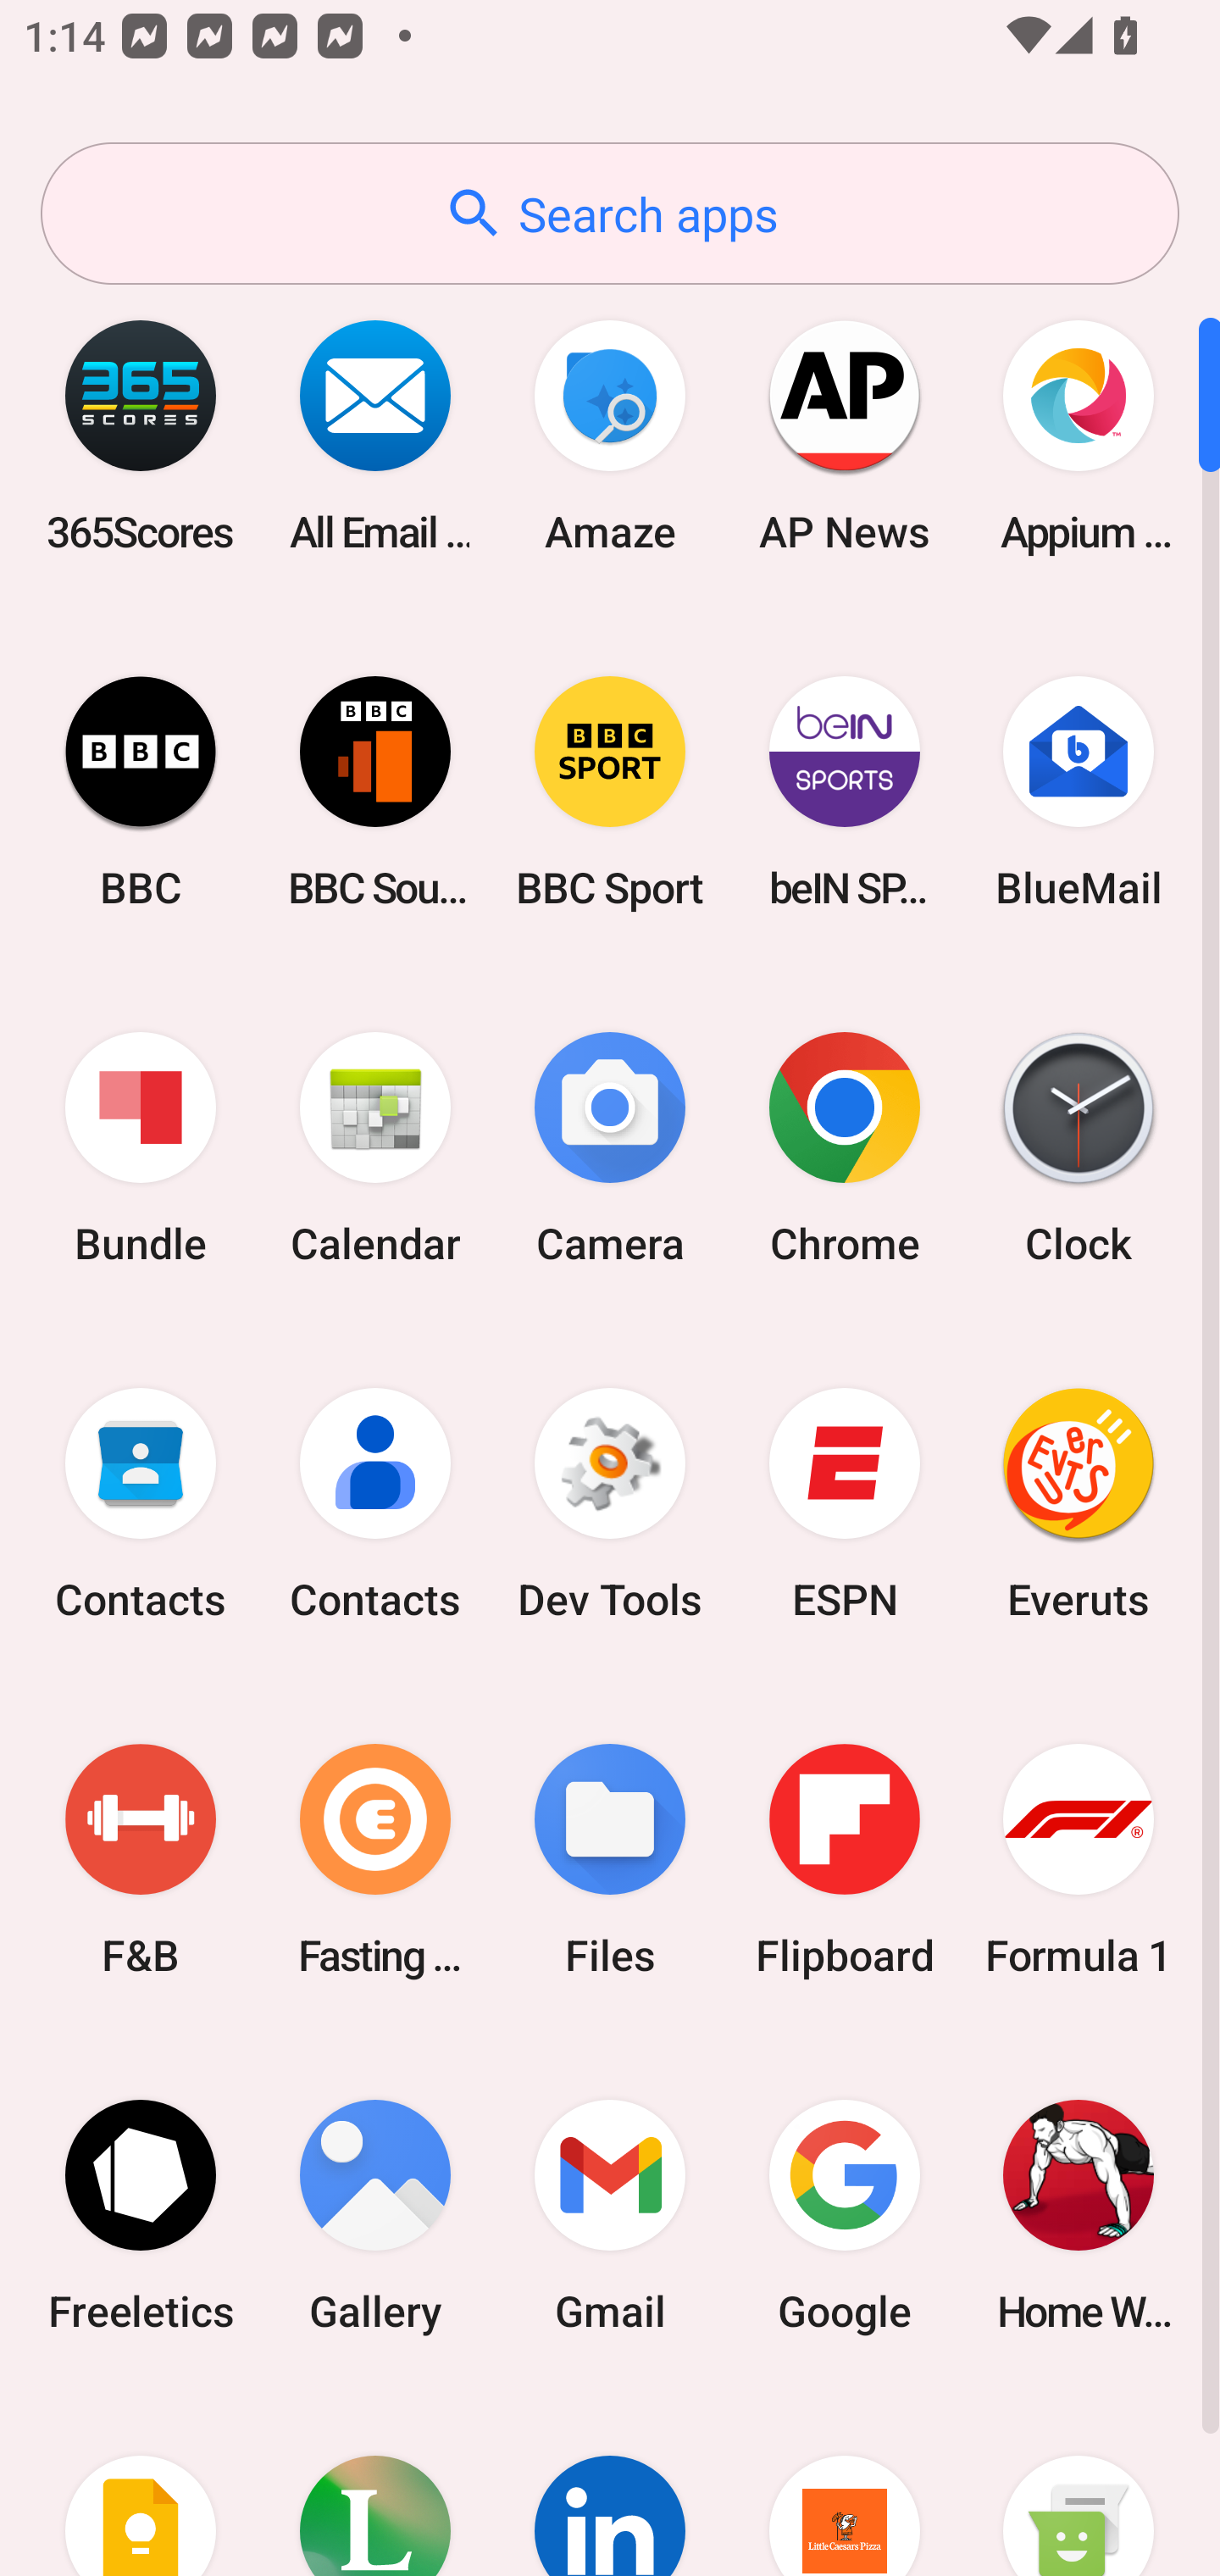  Describe the element at coordinates (375, 436) in the screenshot. I see `All Email Connect` at that location.